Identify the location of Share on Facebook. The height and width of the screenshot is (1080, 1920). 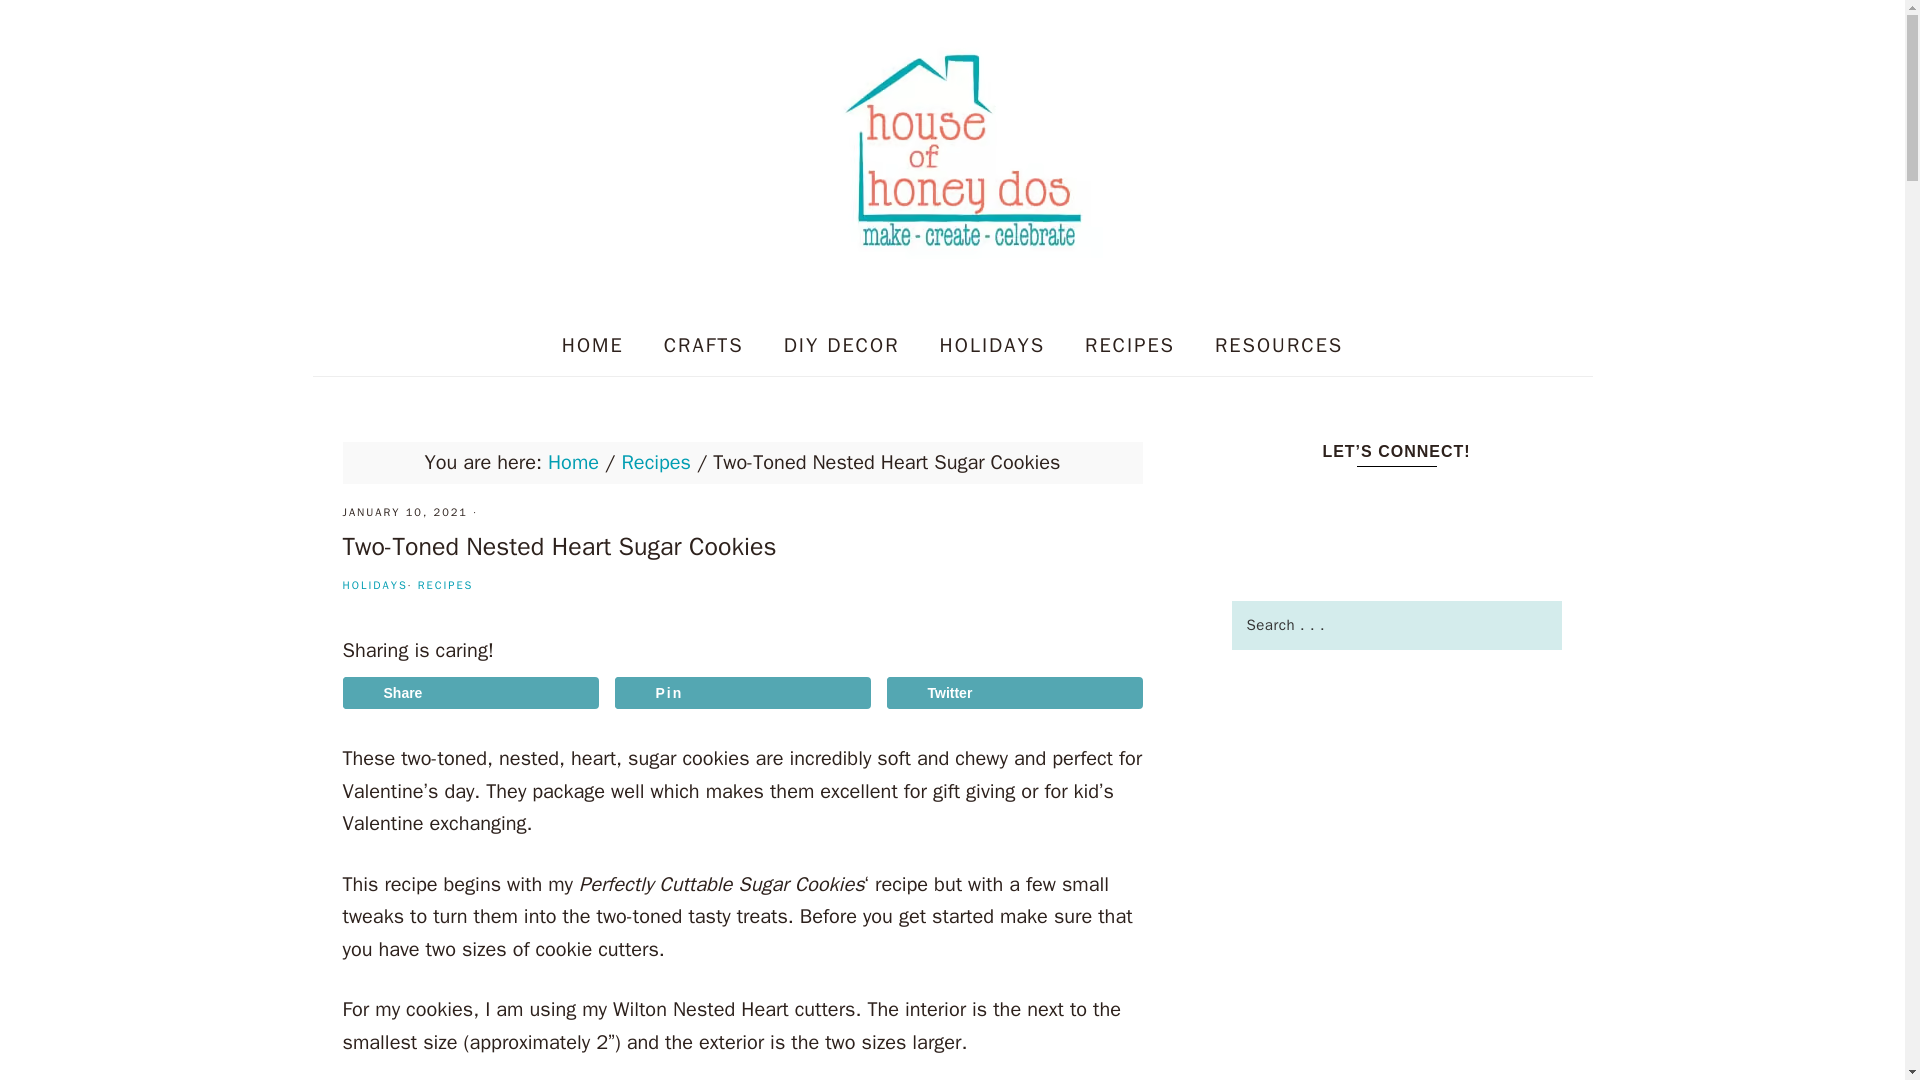
(469, 692).